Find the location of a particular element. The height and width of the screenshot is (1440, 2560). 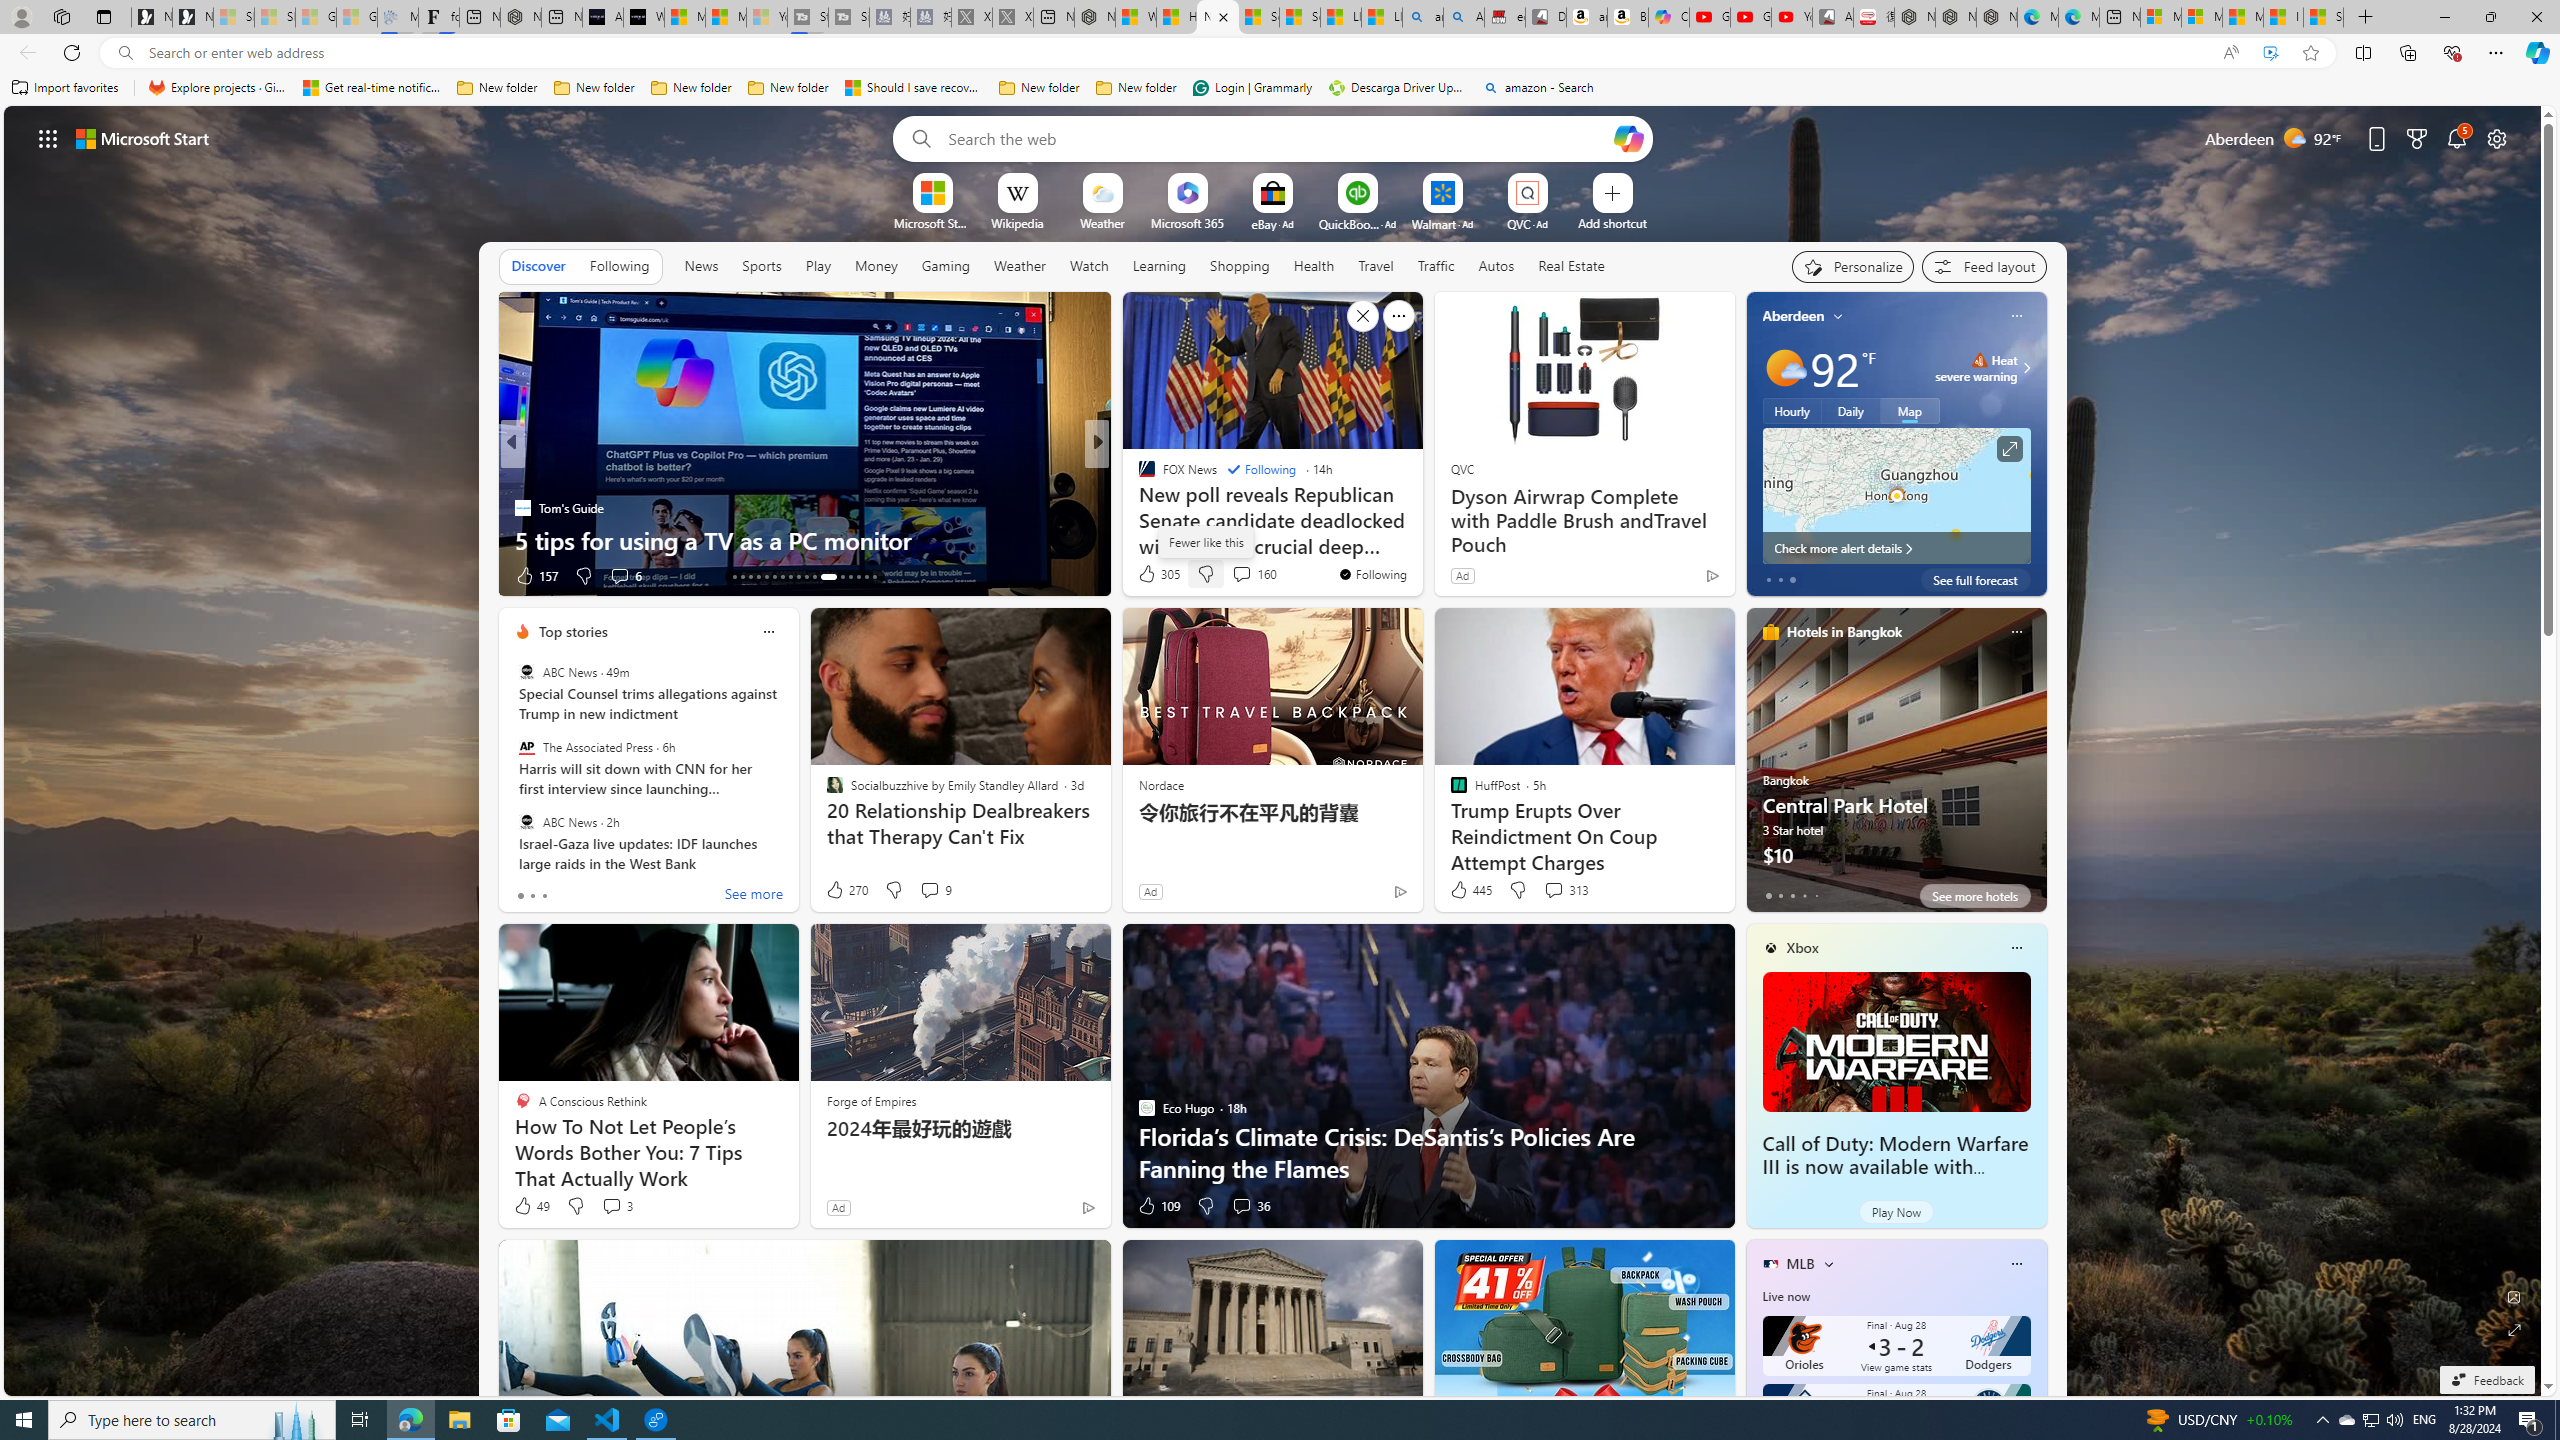

Collections is located at coordinates (2407, 52).